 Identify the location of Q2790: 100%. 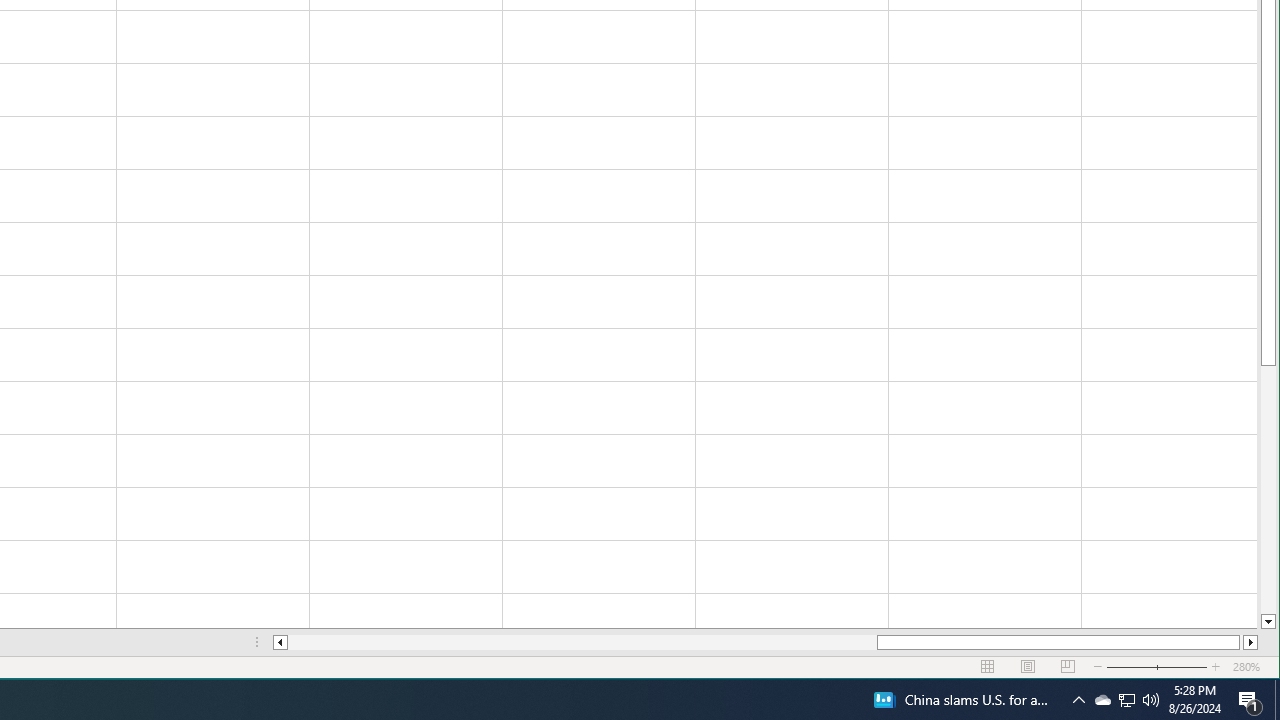
(1250, 642).